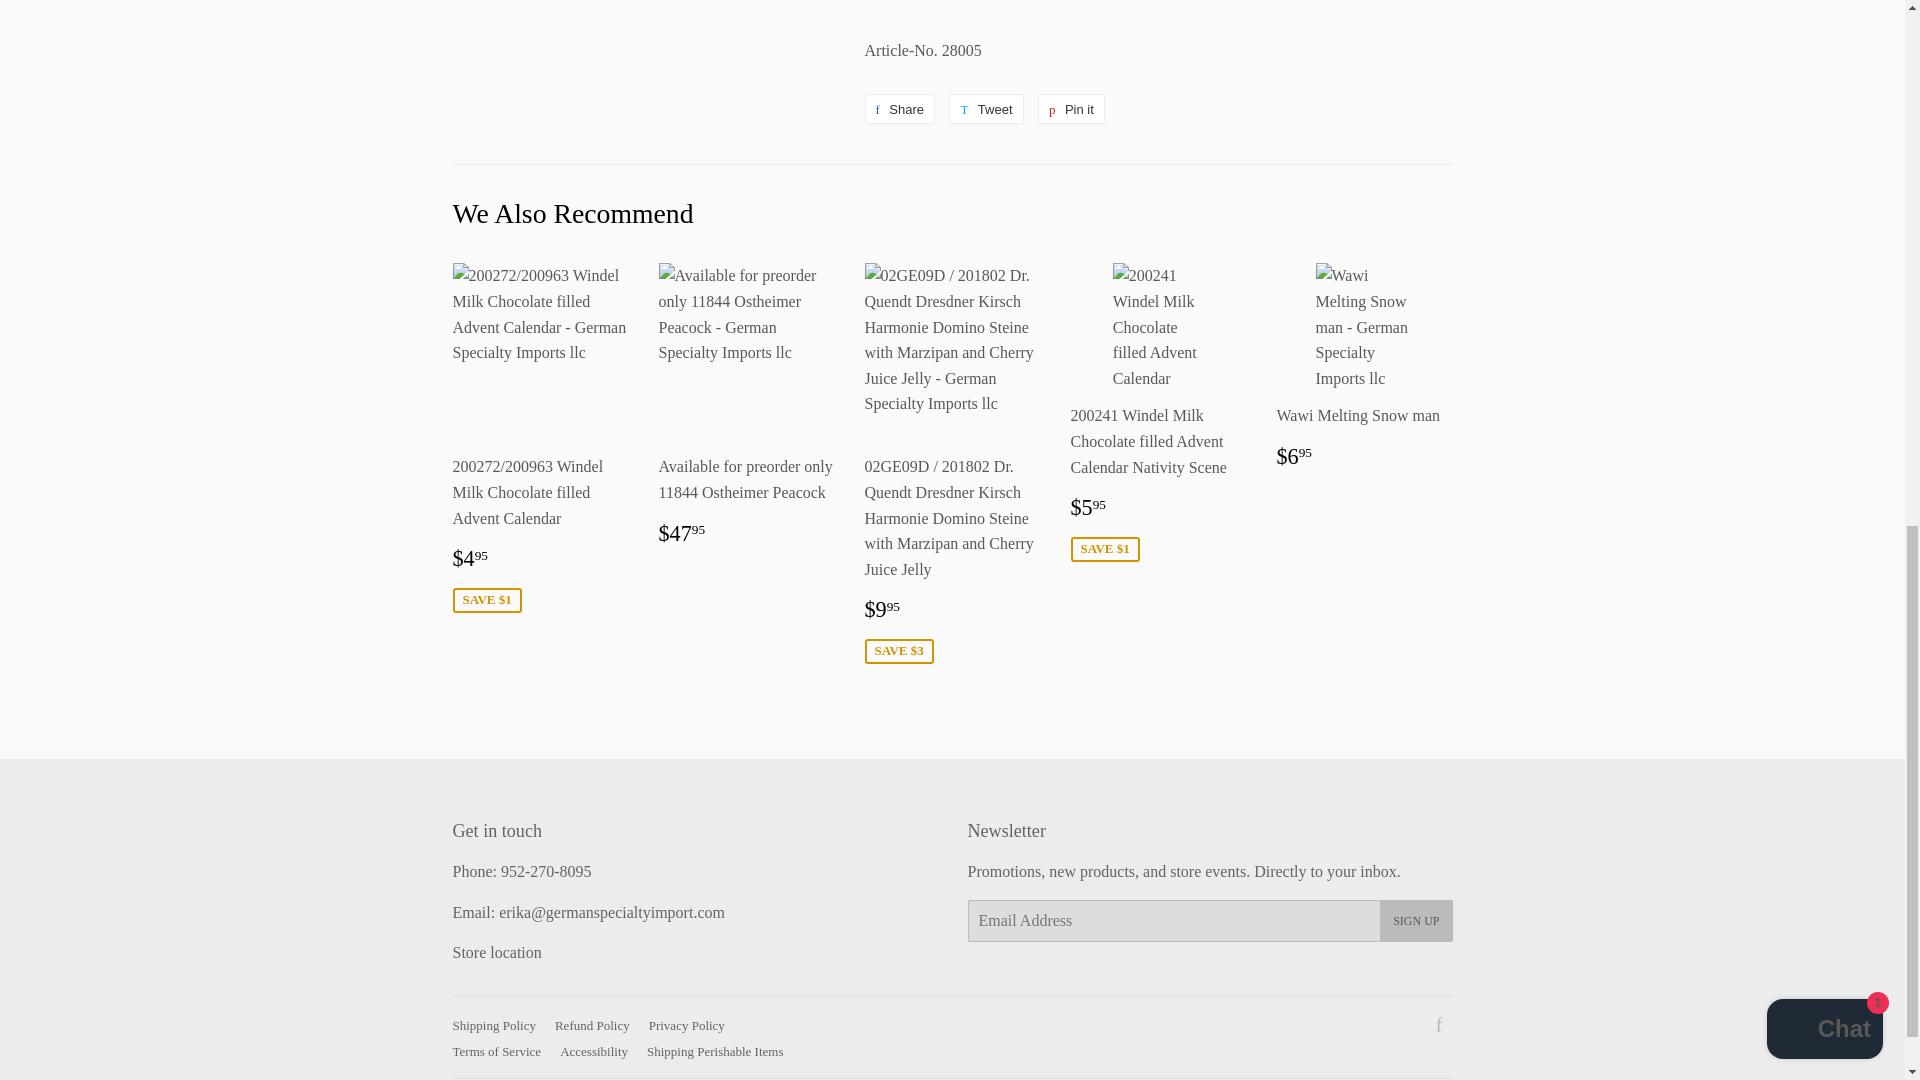  Describe the element at coordinates (900, 108) in the screenshot. I see `Share on Facebook` at that location.